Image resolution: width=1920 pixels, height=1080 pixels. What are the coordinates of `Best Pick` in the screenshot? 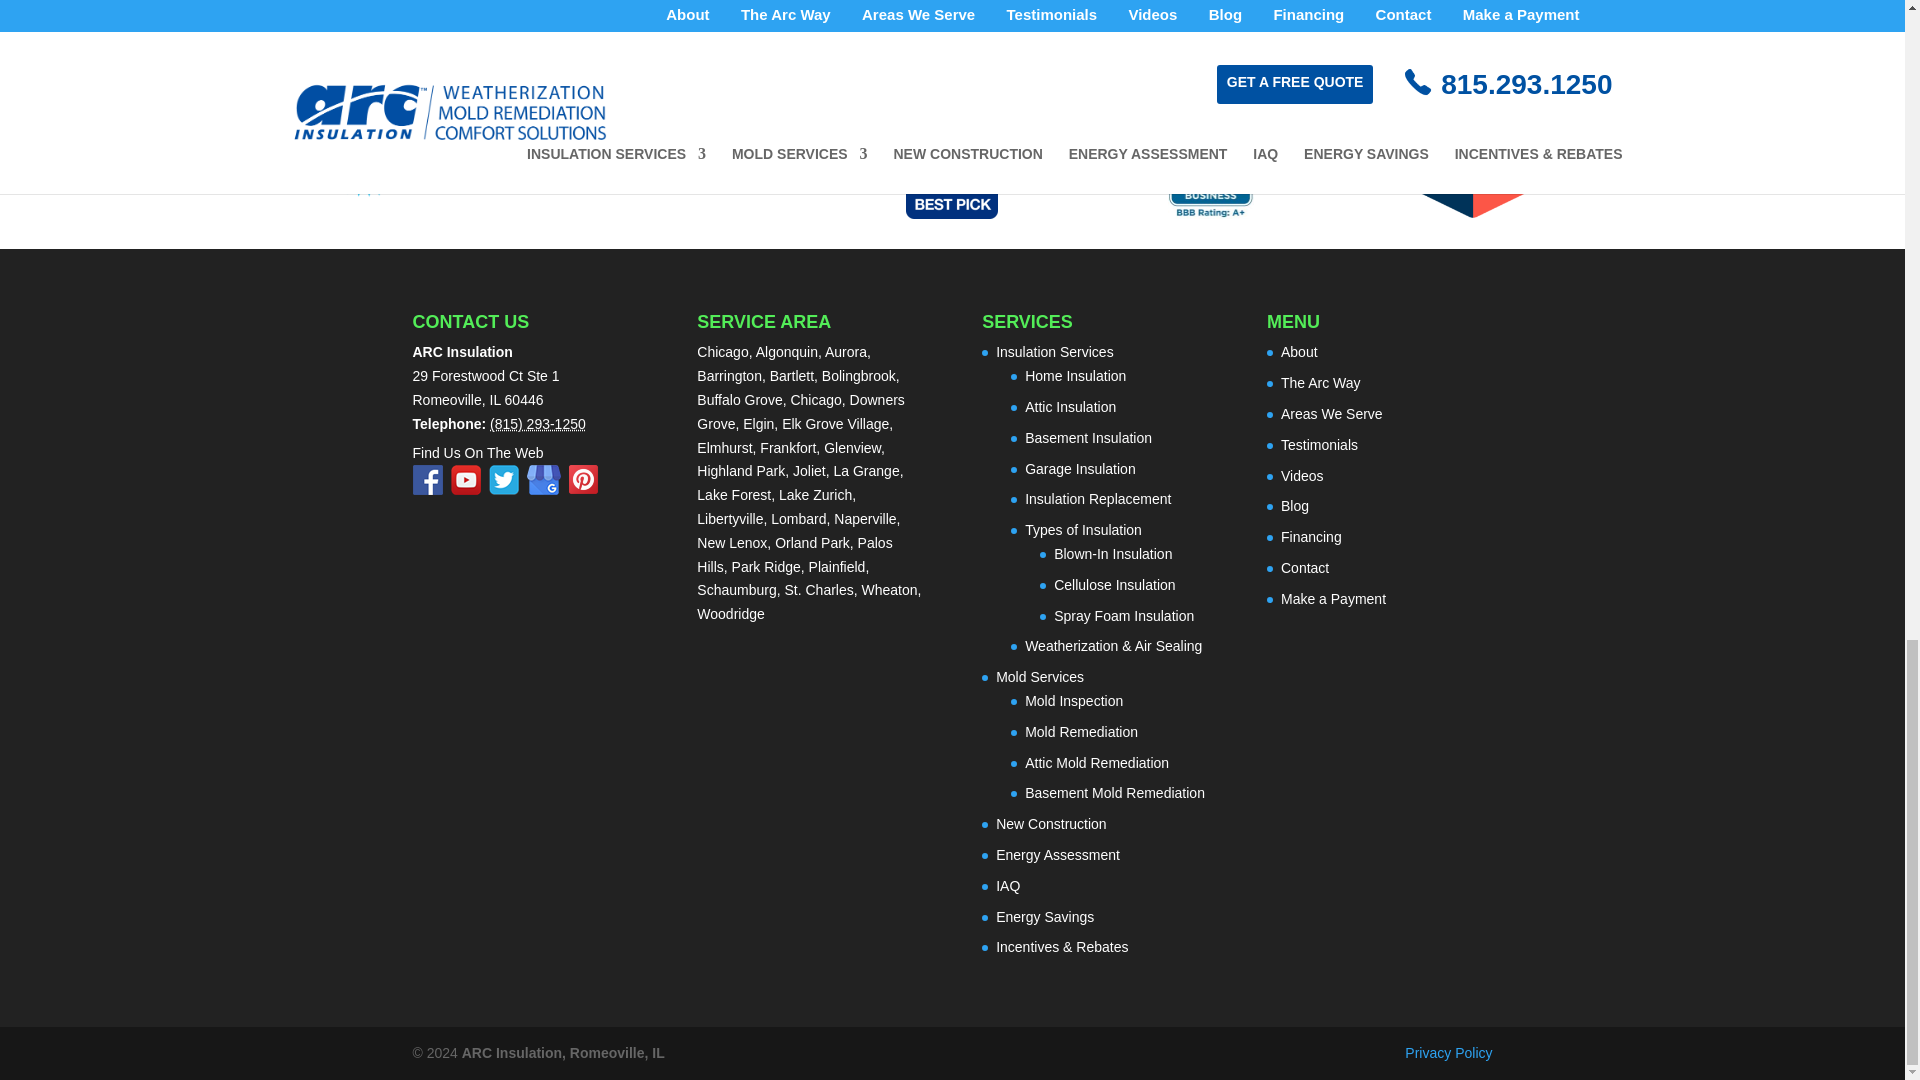 It's located at (952, 144).